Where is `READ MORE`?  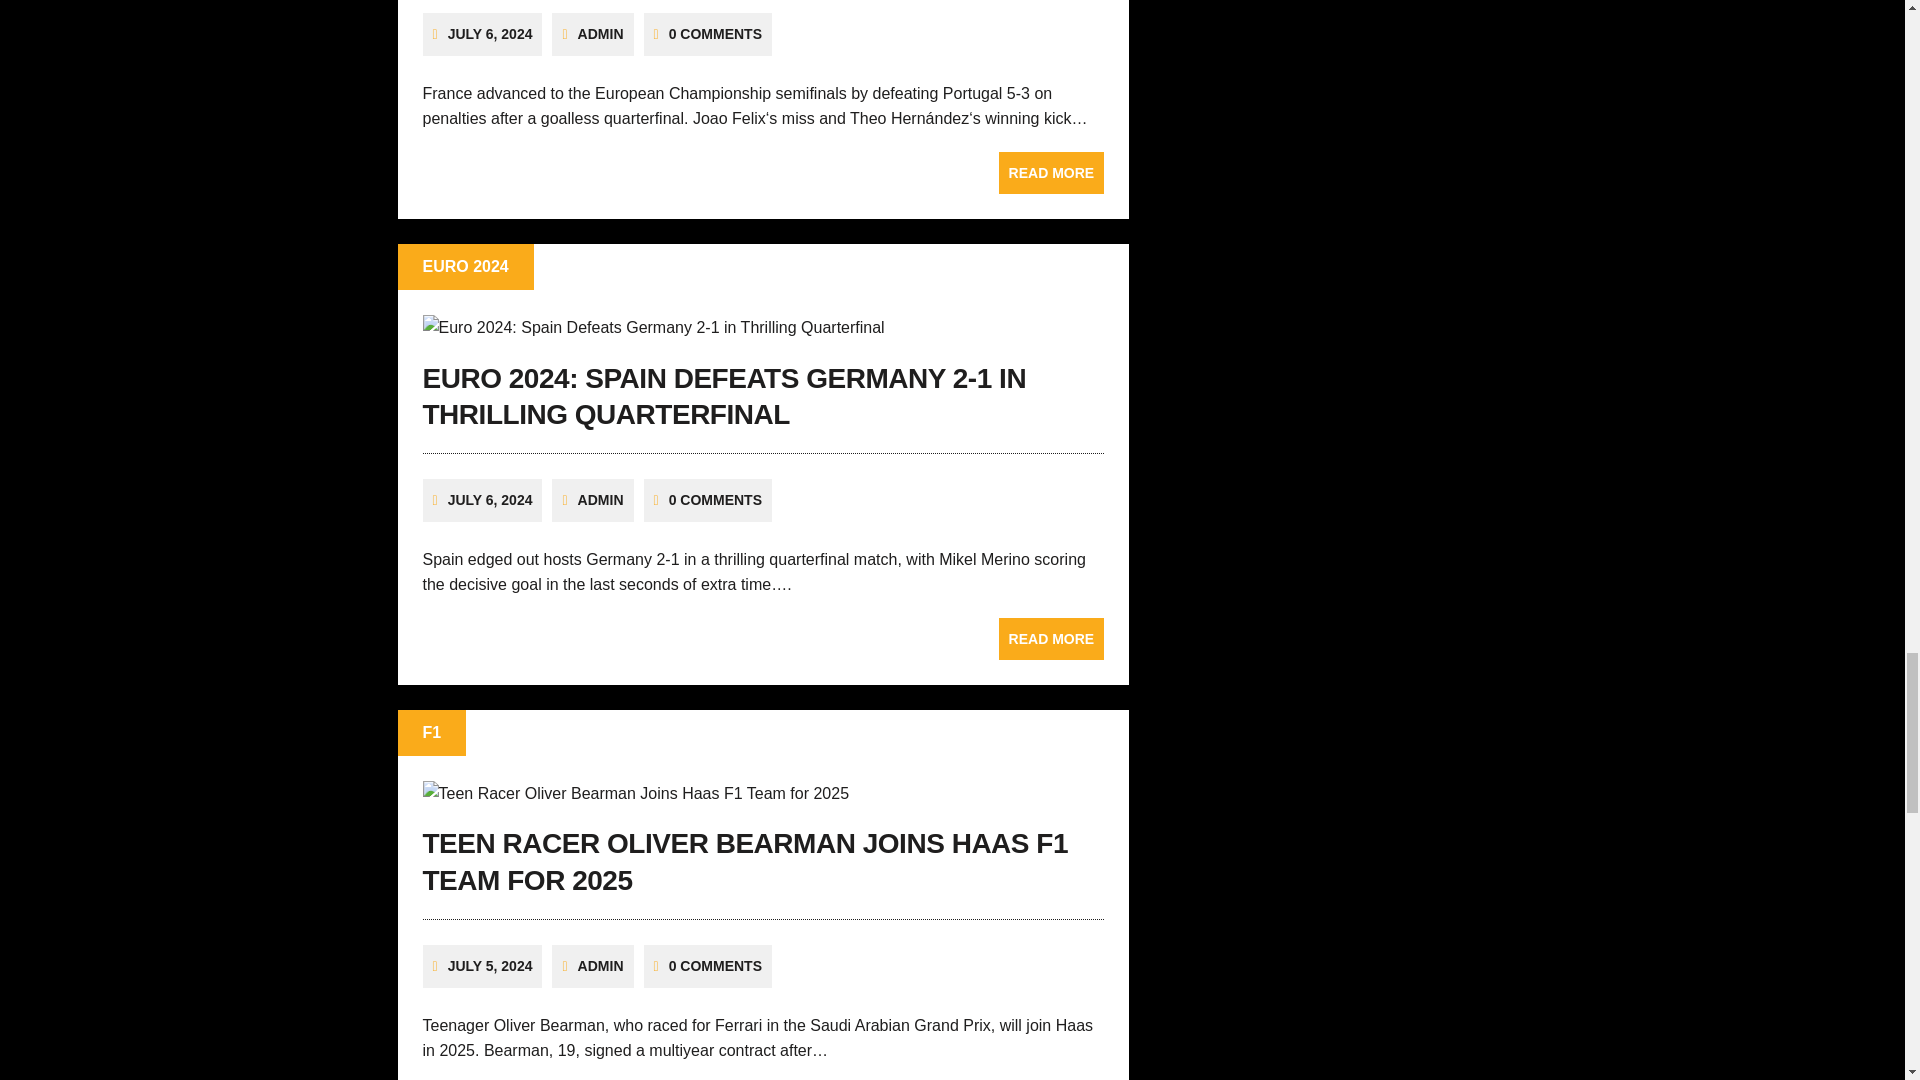 READ MORE is located at coordinates (1052, 173).